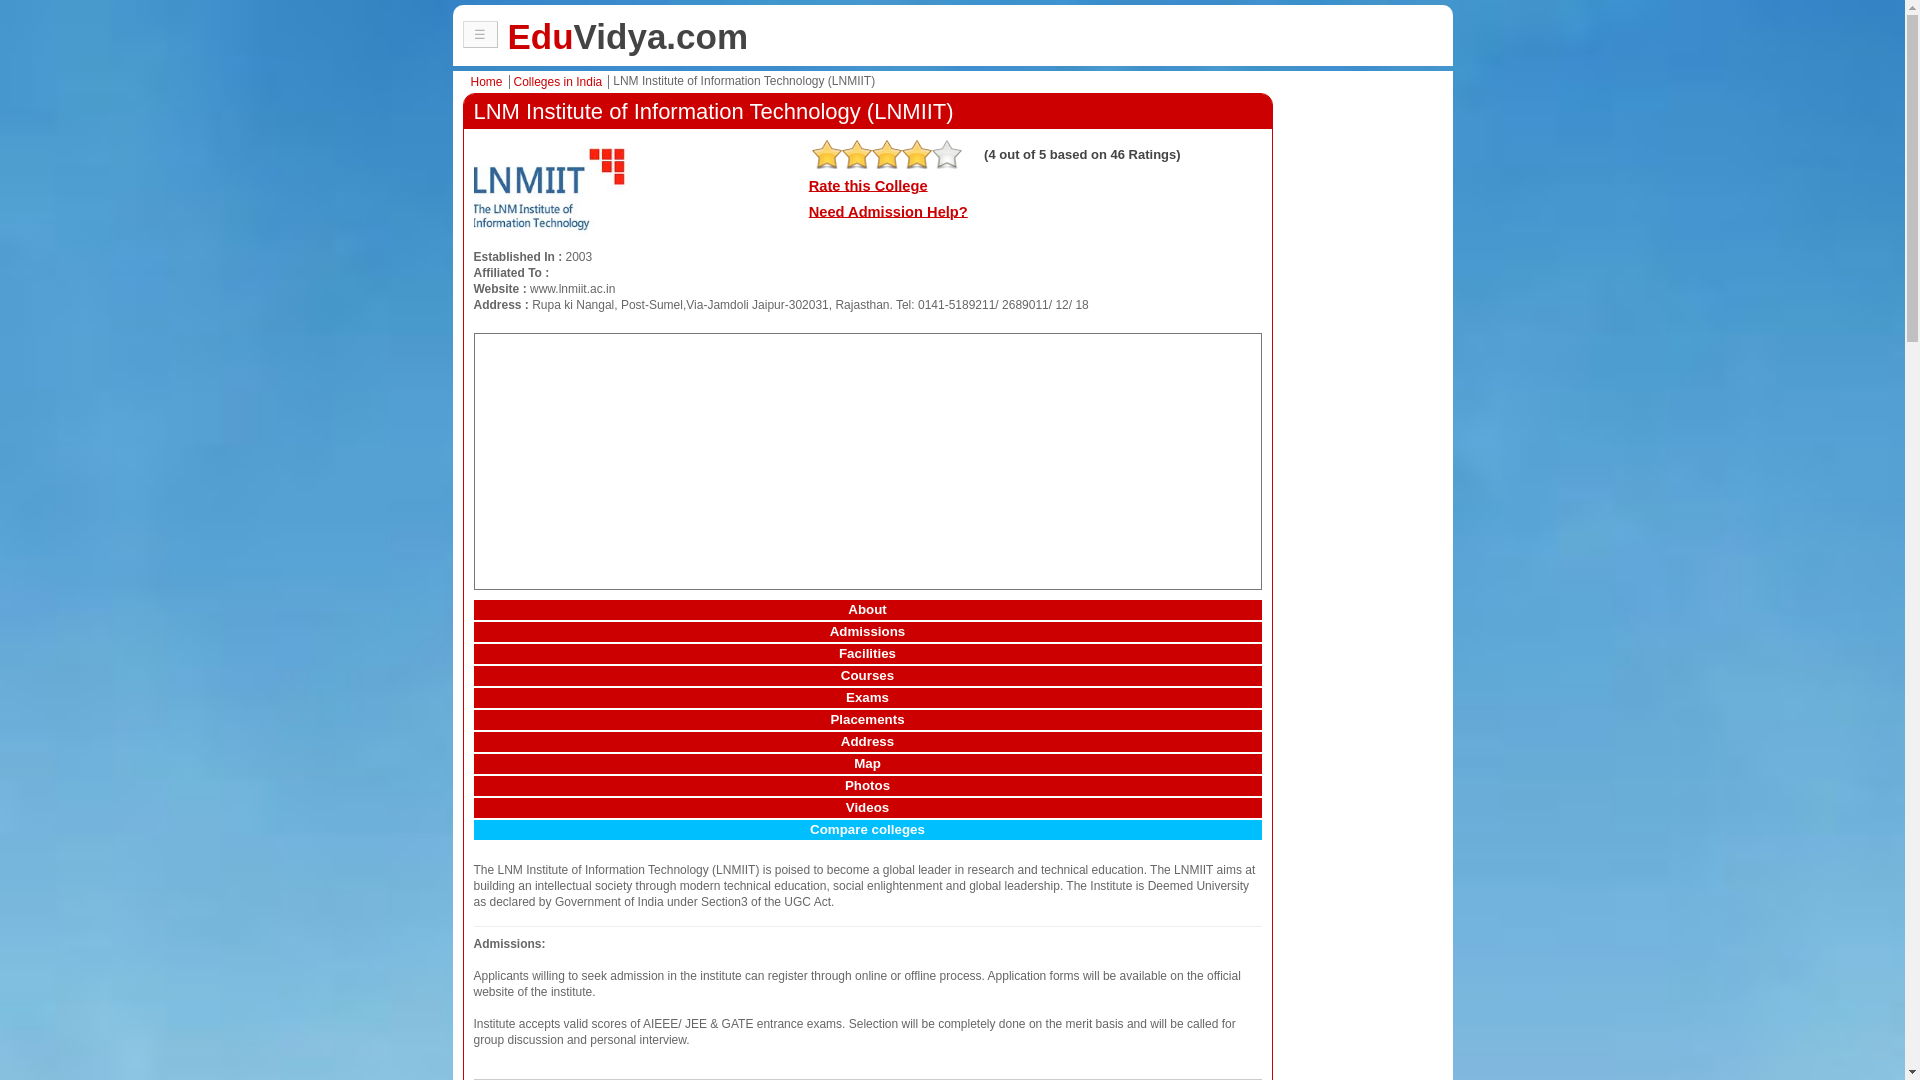  I want to click on Videos, so click(868, 808).